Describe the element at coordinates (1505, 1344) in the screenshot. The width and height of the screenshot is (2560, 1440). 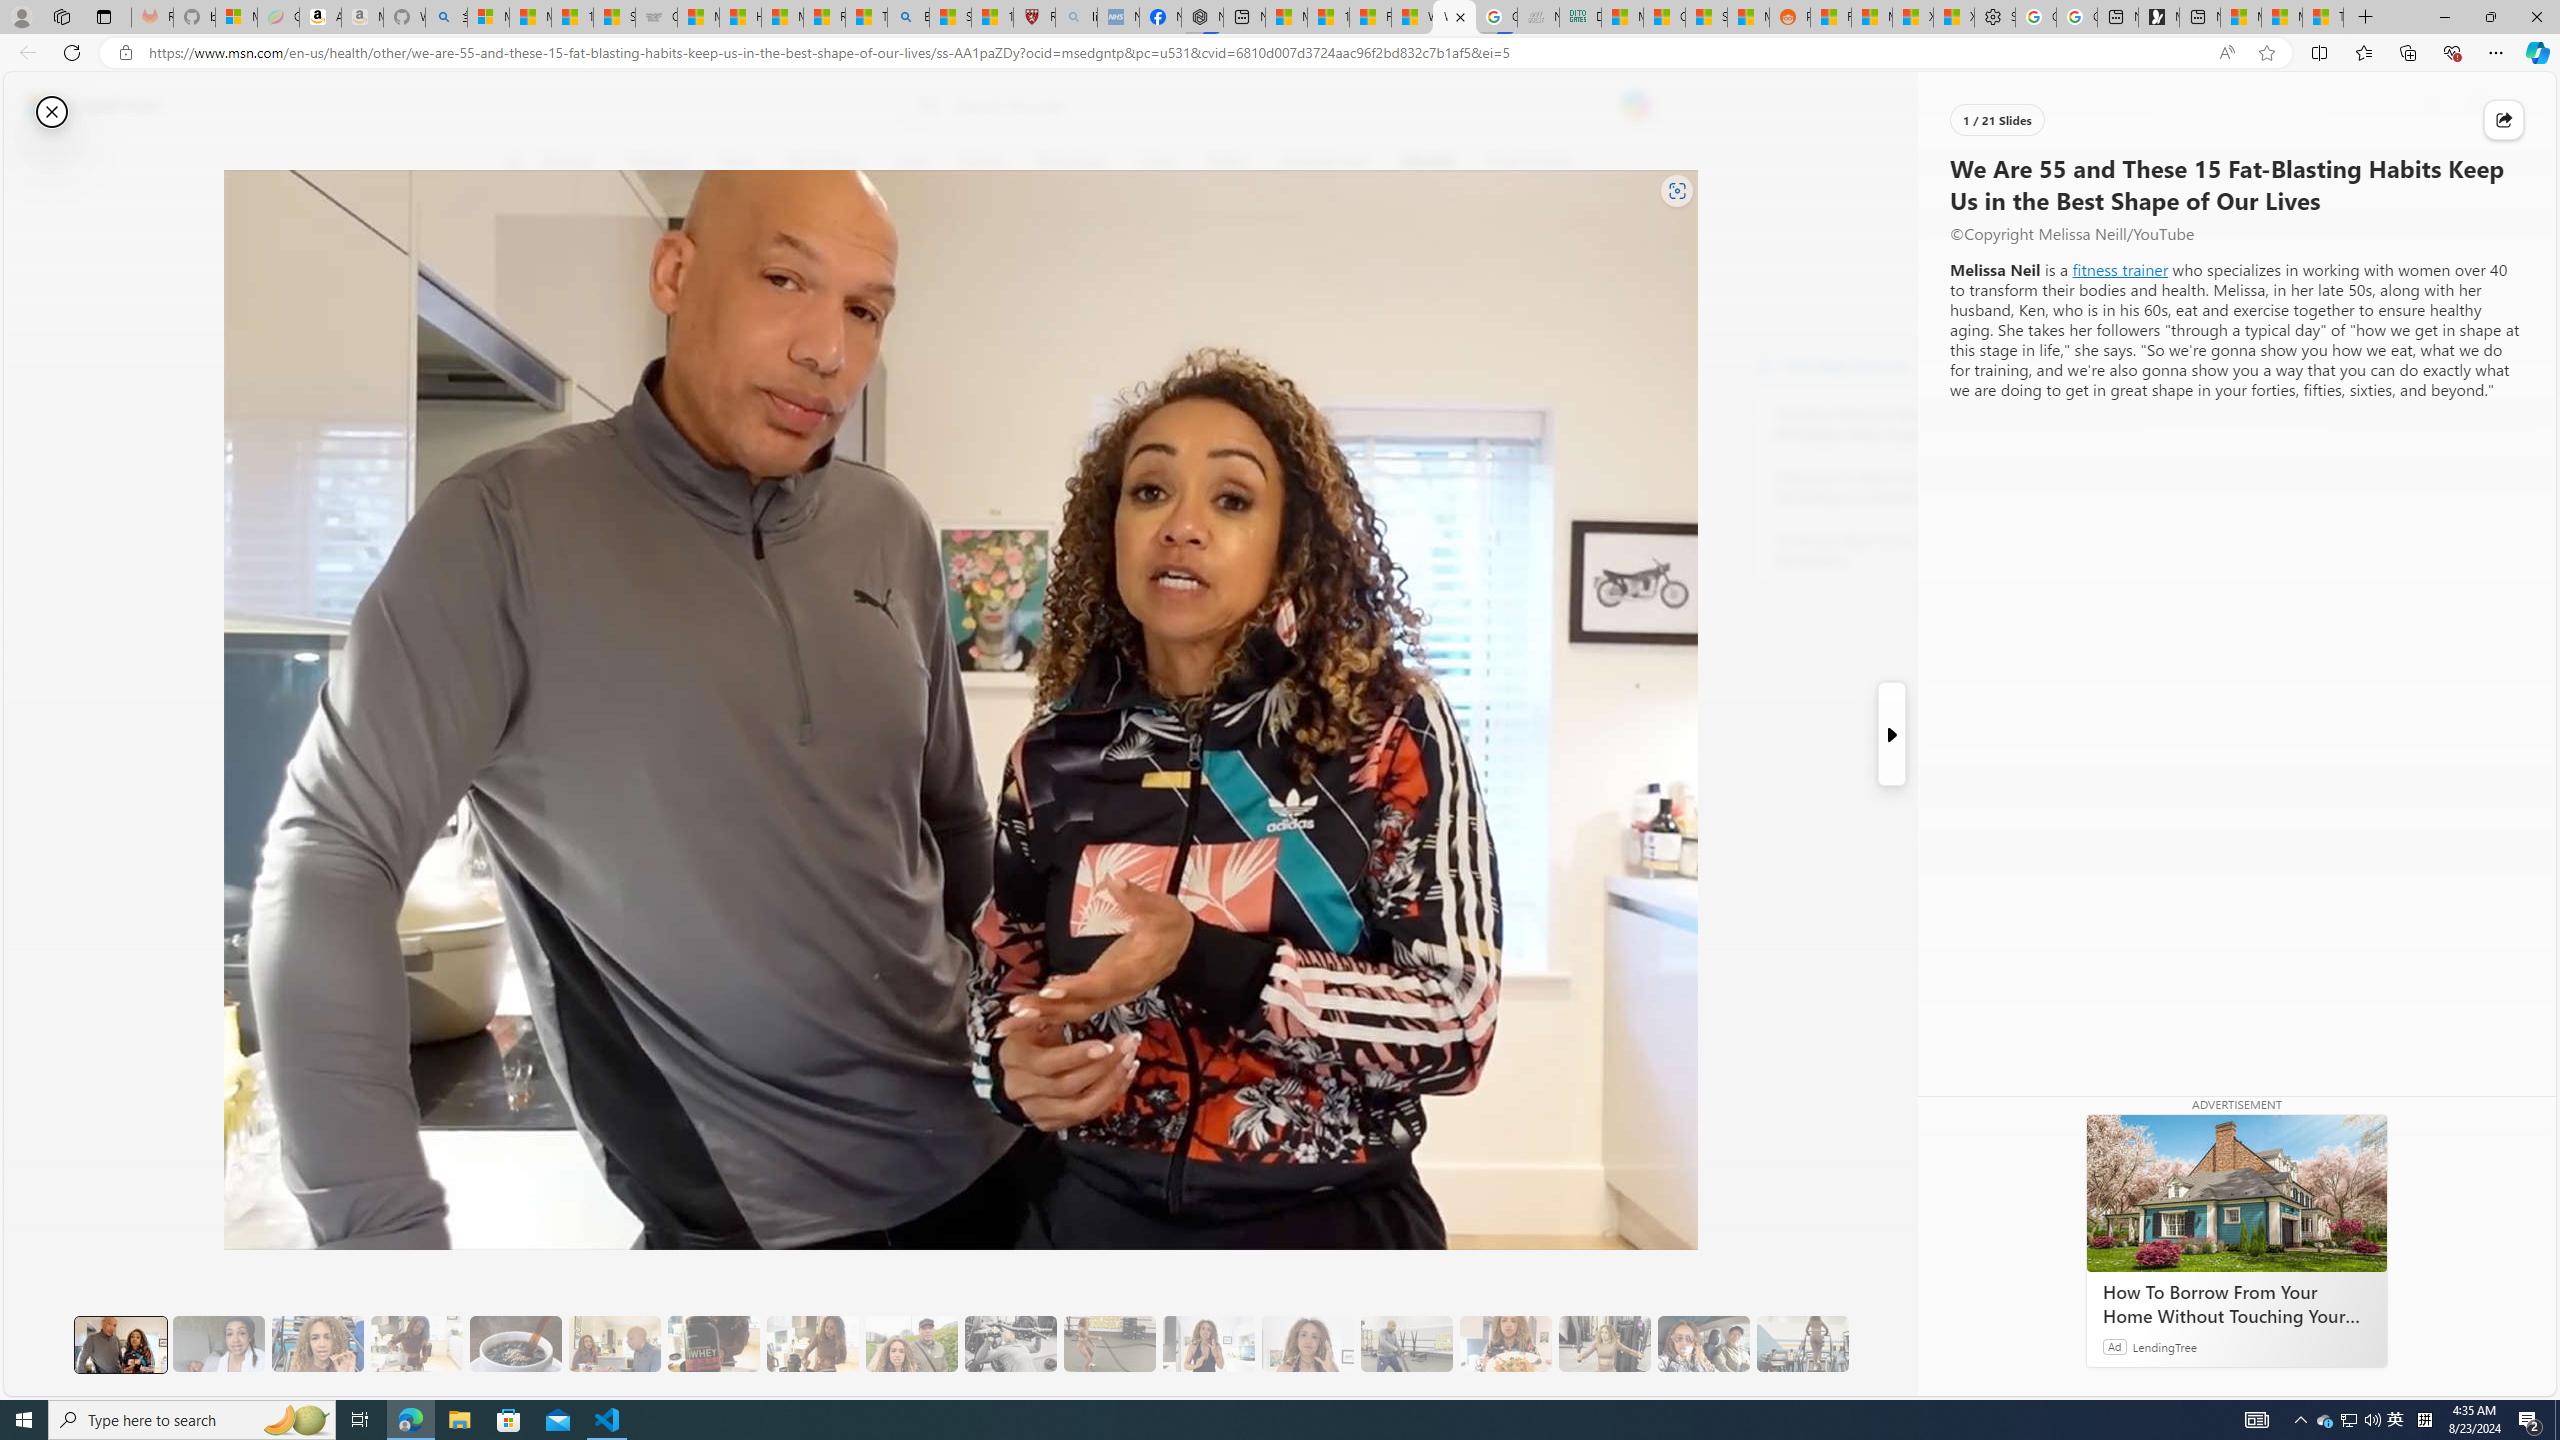
I see `14 They Have Salmon and Veggies for Dinner` at that location.